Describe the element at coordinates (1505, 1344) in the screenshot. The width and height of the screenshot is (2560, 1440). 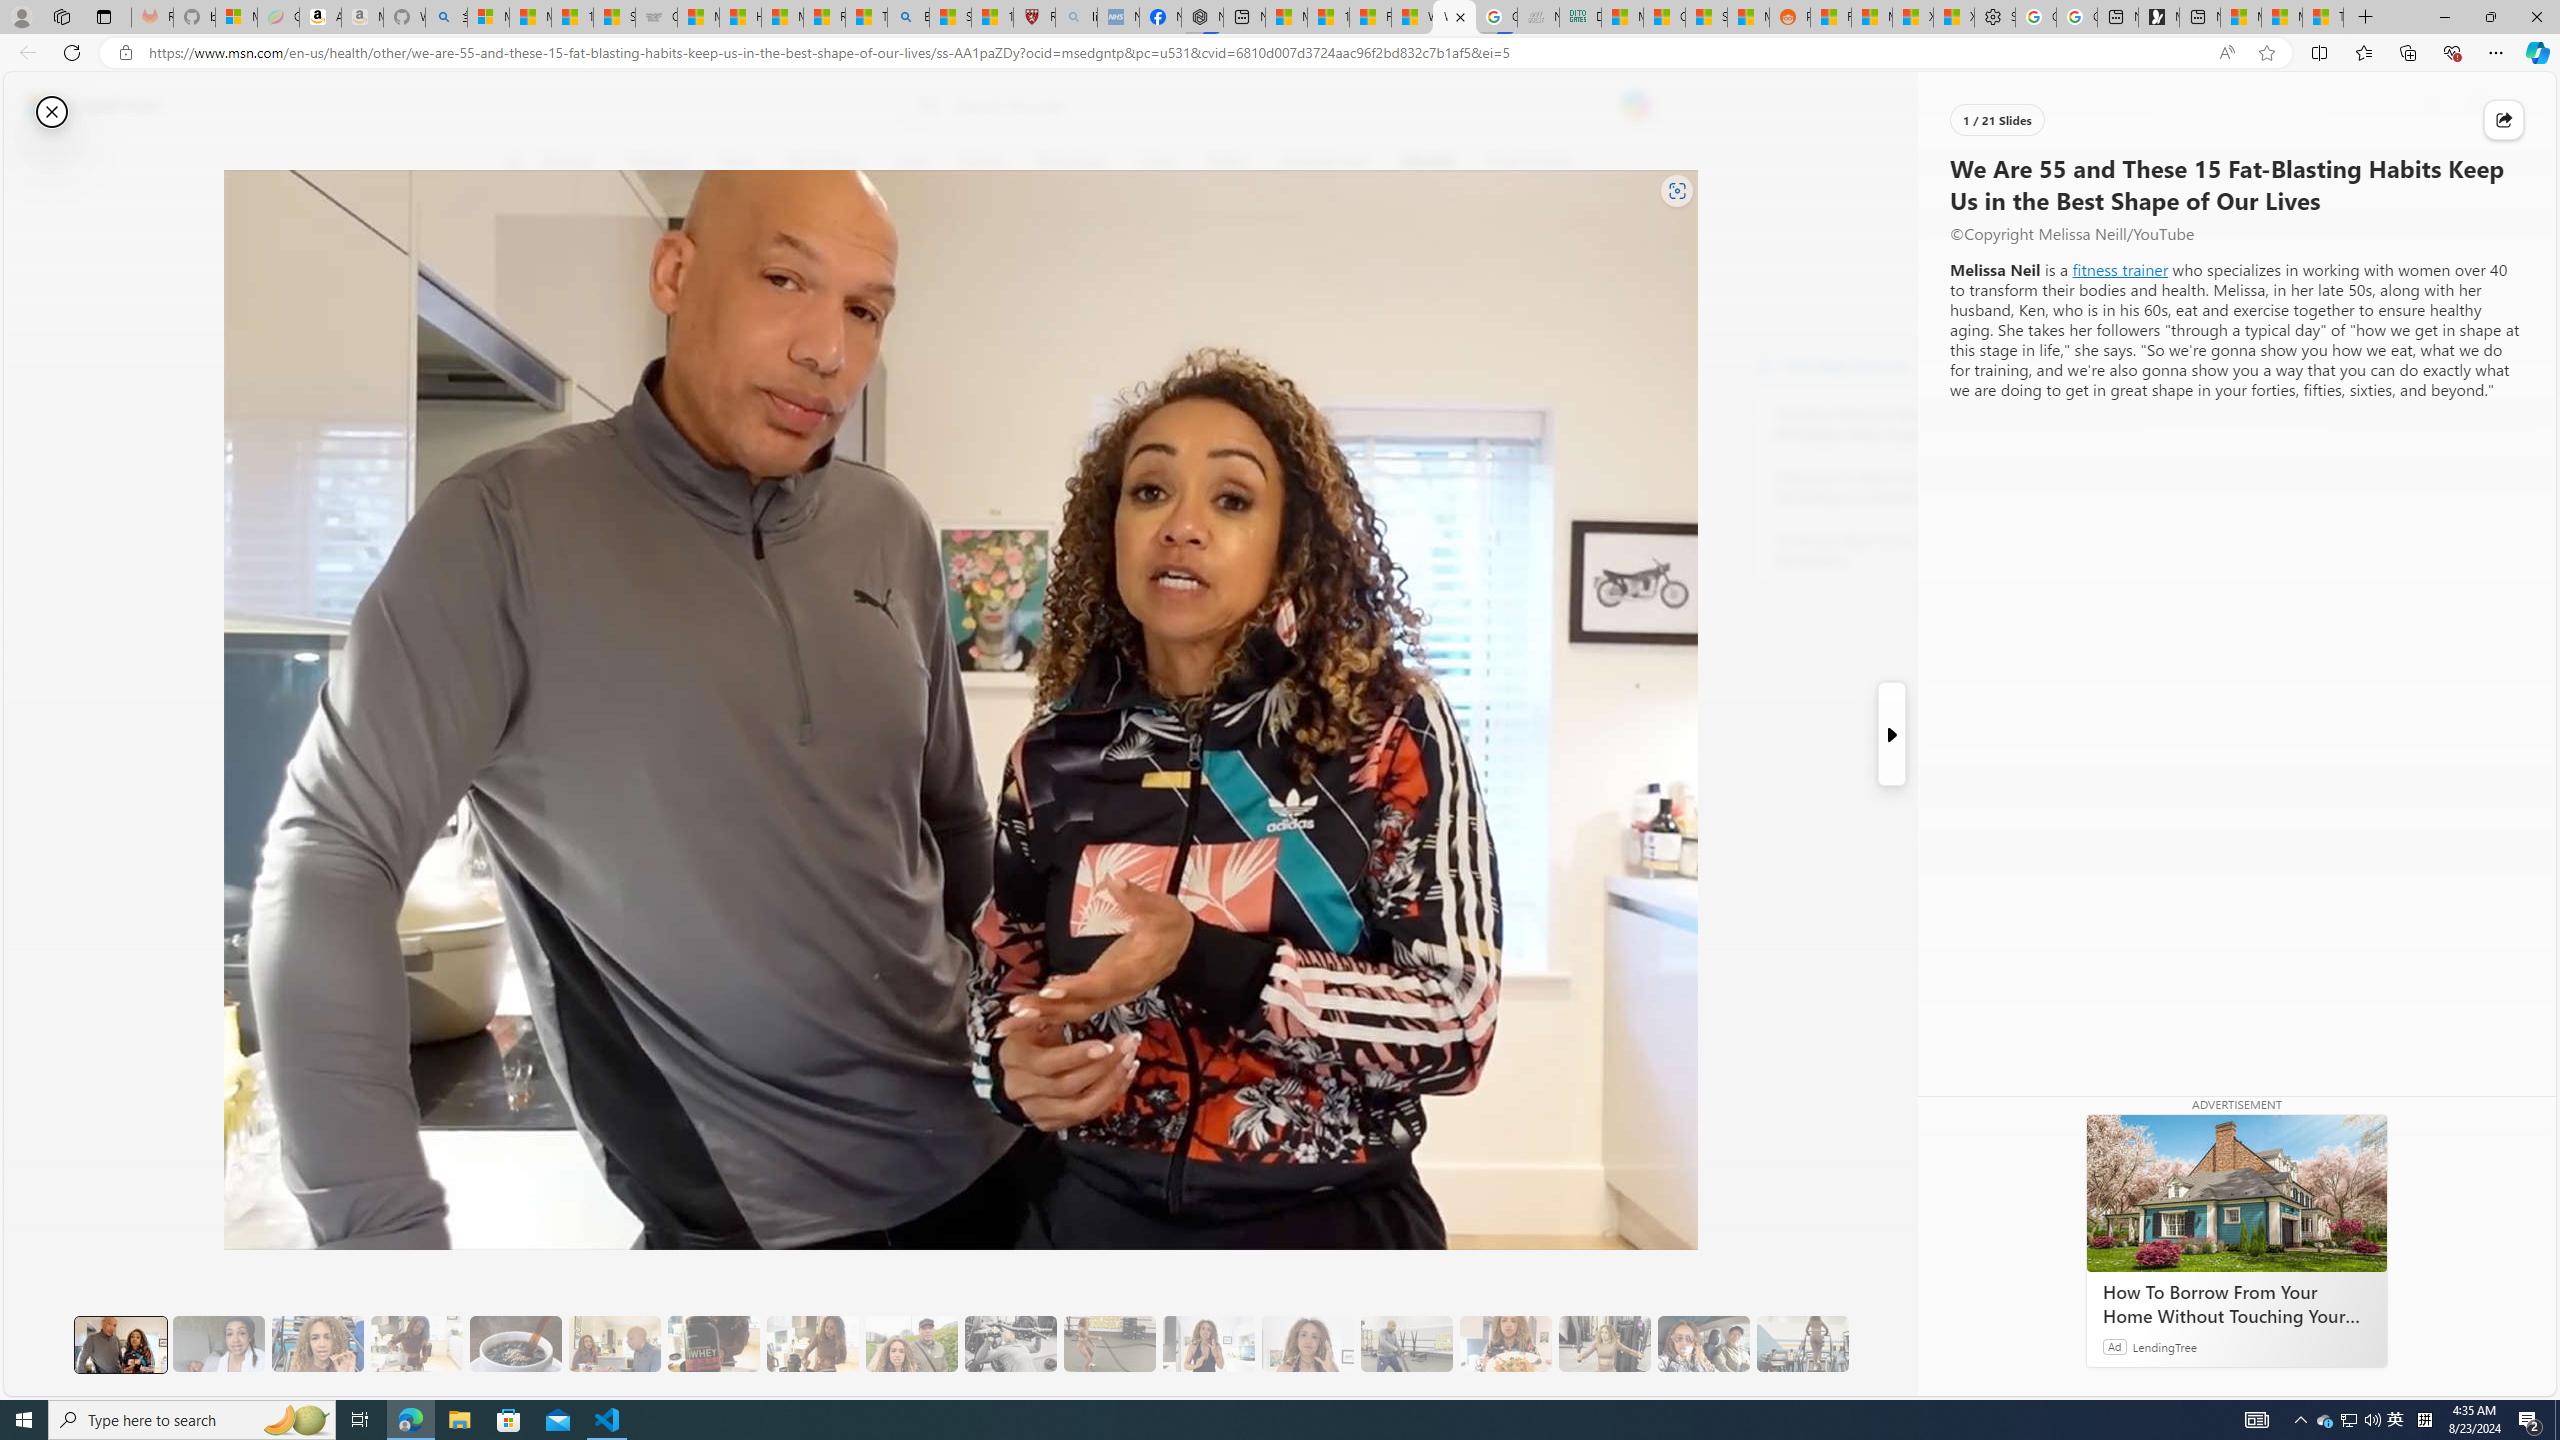
I see `14 They Have Salmon and Veggies for Dinner` at that location.